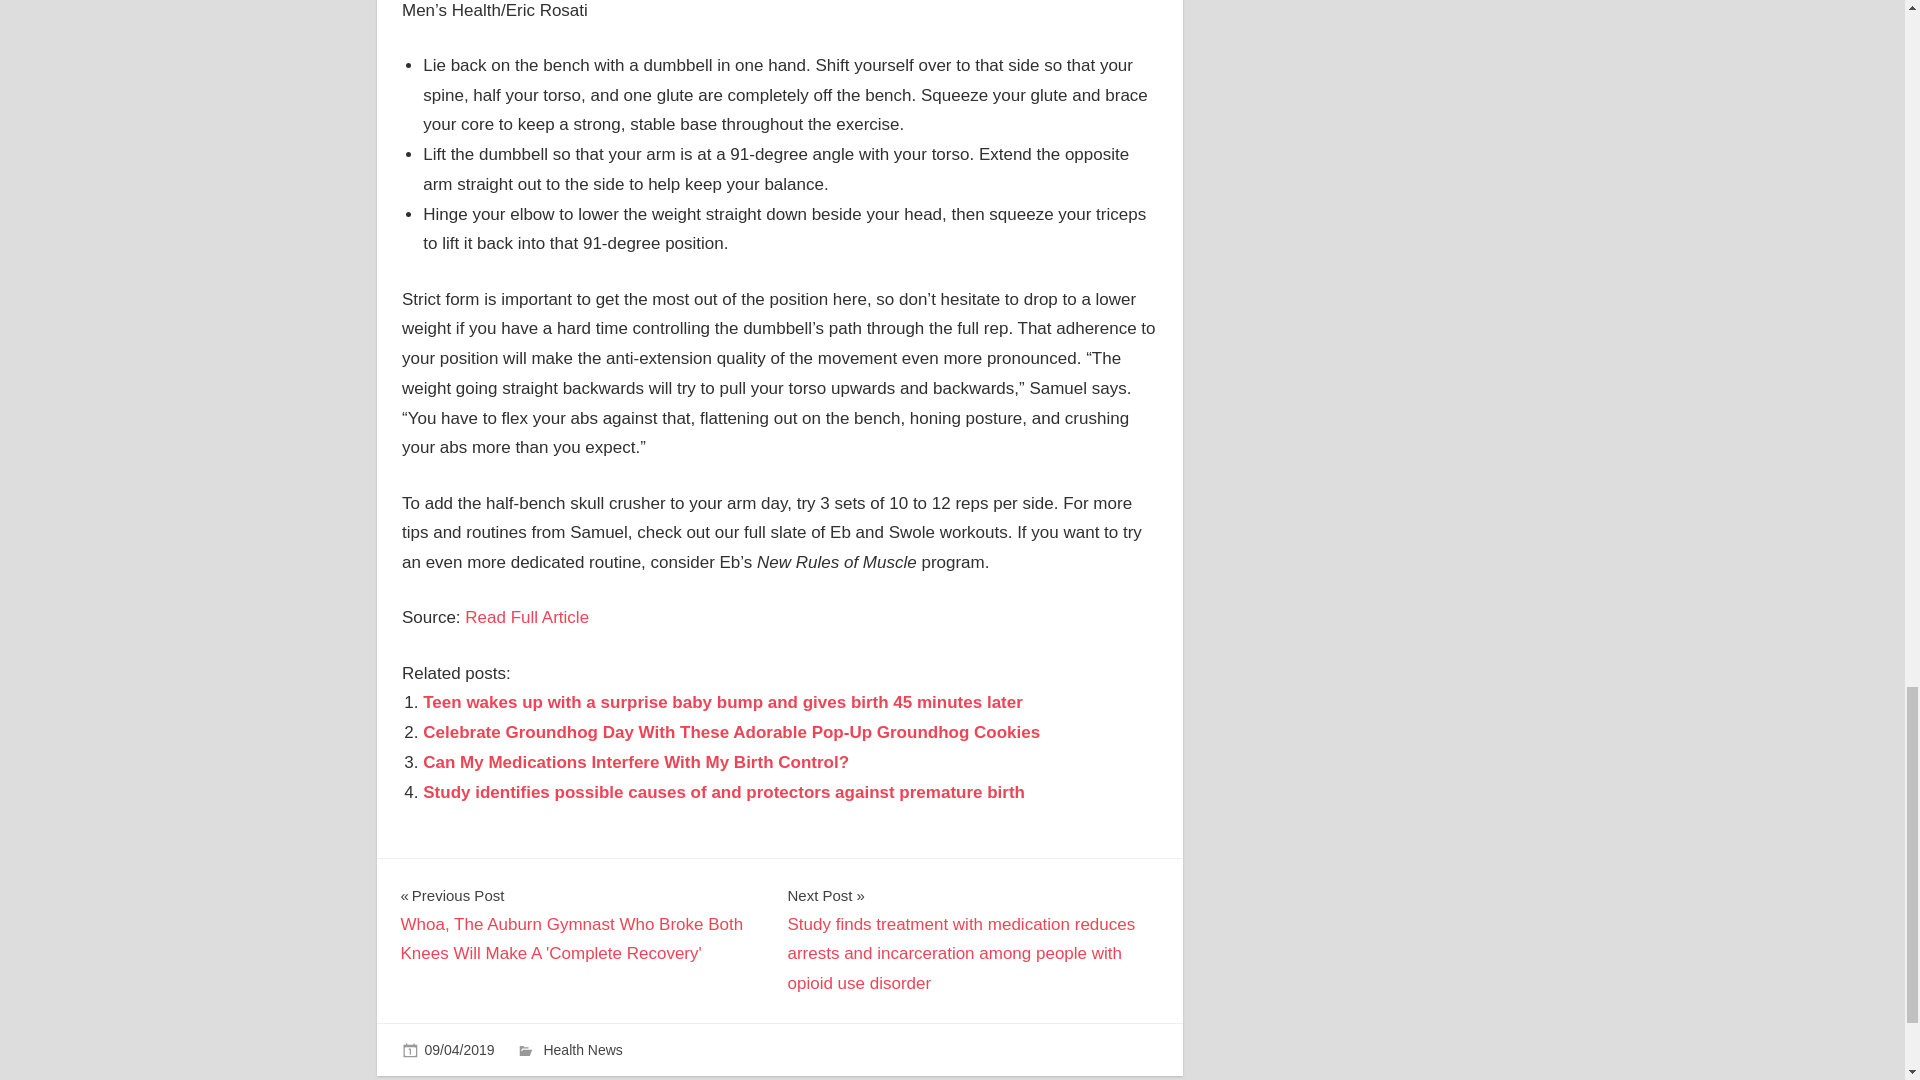 This screenshot has width=1920, height=1080. What do you see at coordinates (458, 1050) in the screenshot?
I see `6:08 pm` at bounding box center [458, 1050].